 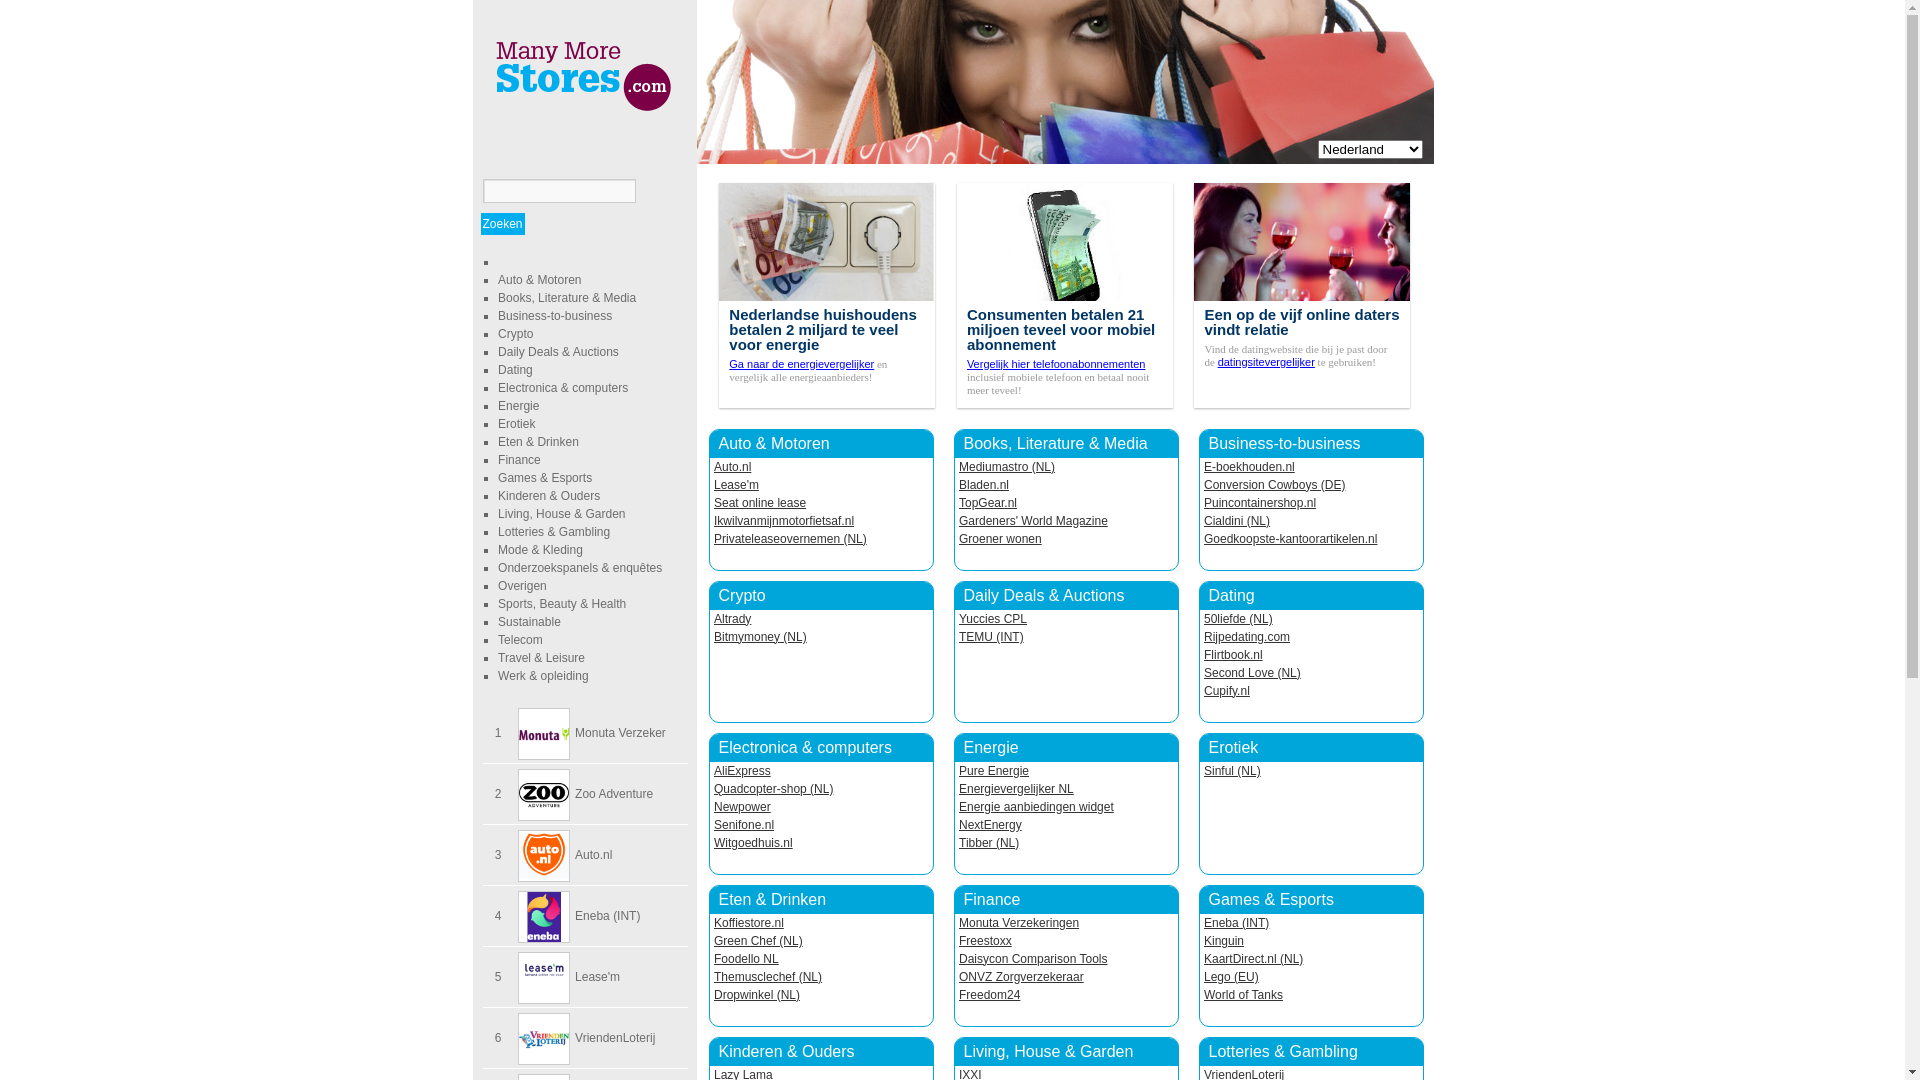 What do you see at coordinates (1247, 637) in the screenshot?
I see `Rijpedating.com` at bounding box center [1247, 637].